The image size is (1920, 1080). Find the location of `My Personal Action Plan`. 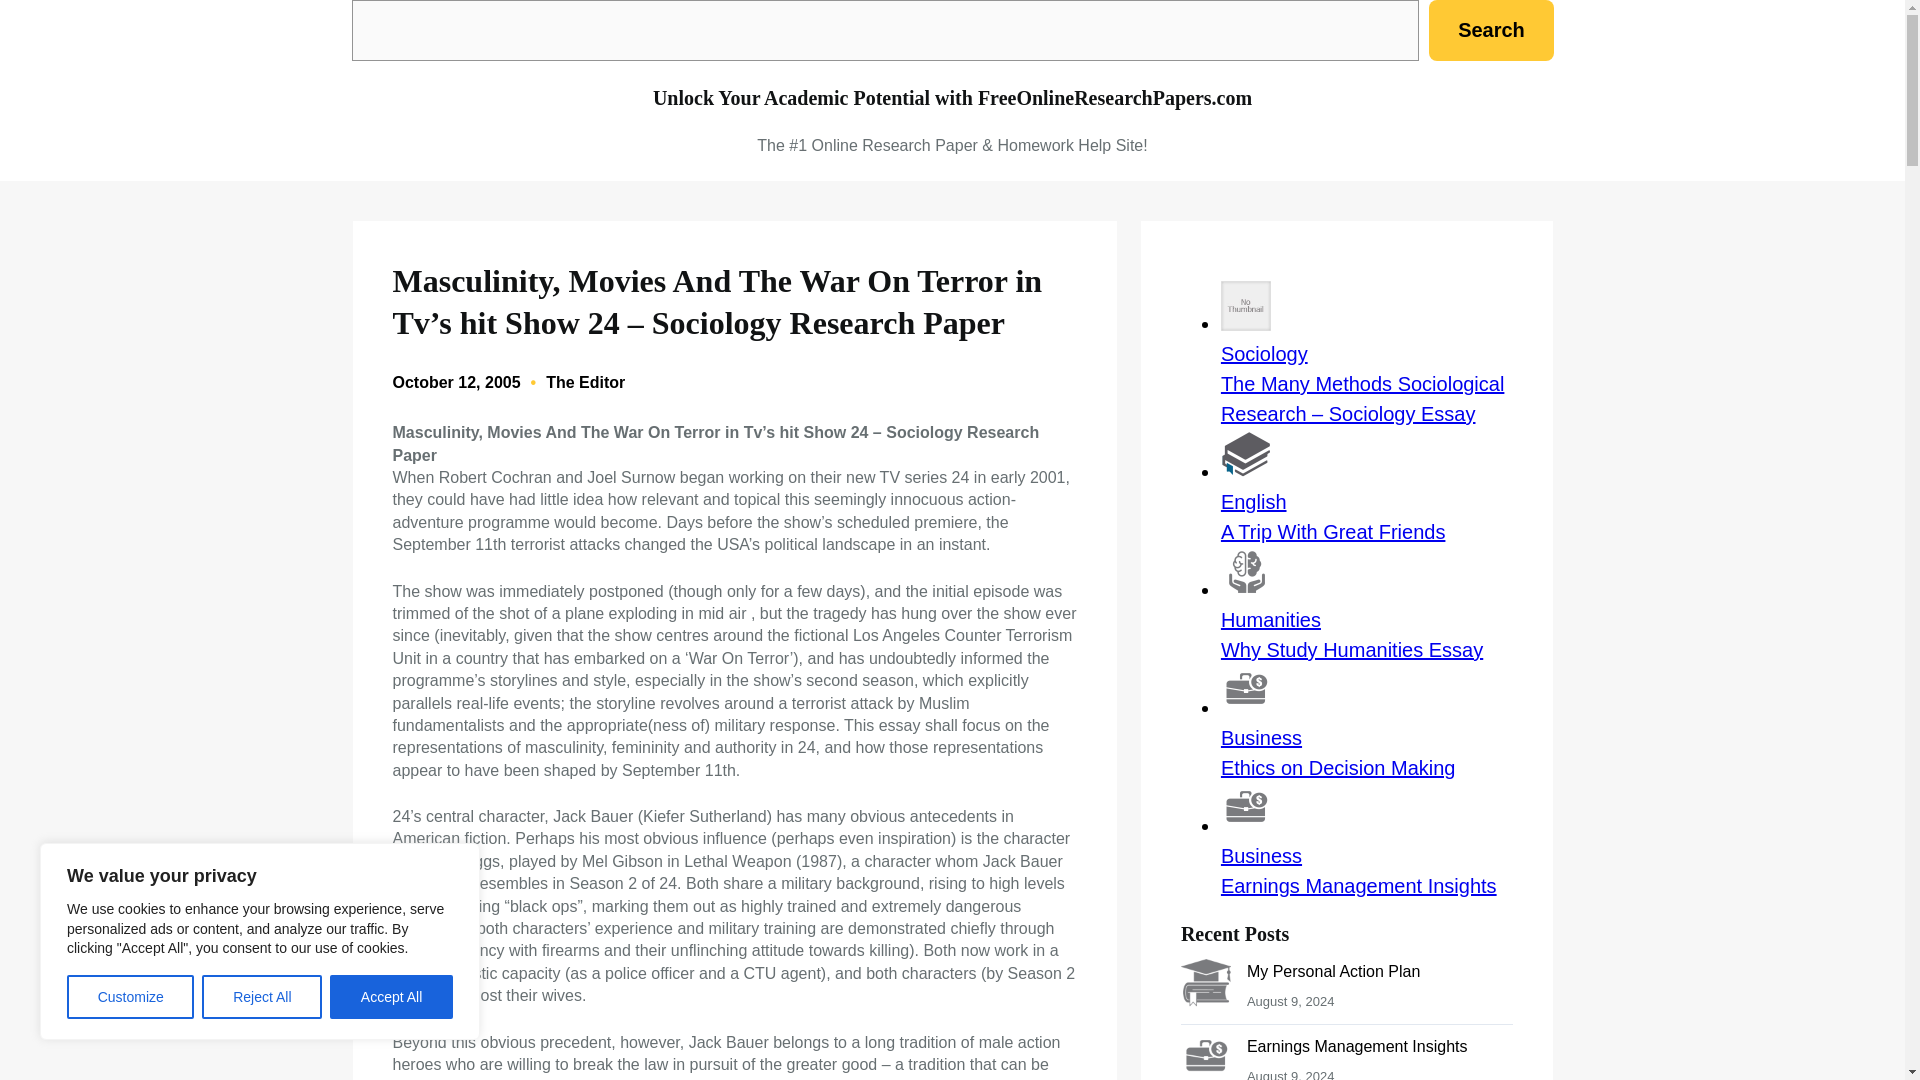

My Personal Action Plan is located at coordinates (1333, 971).